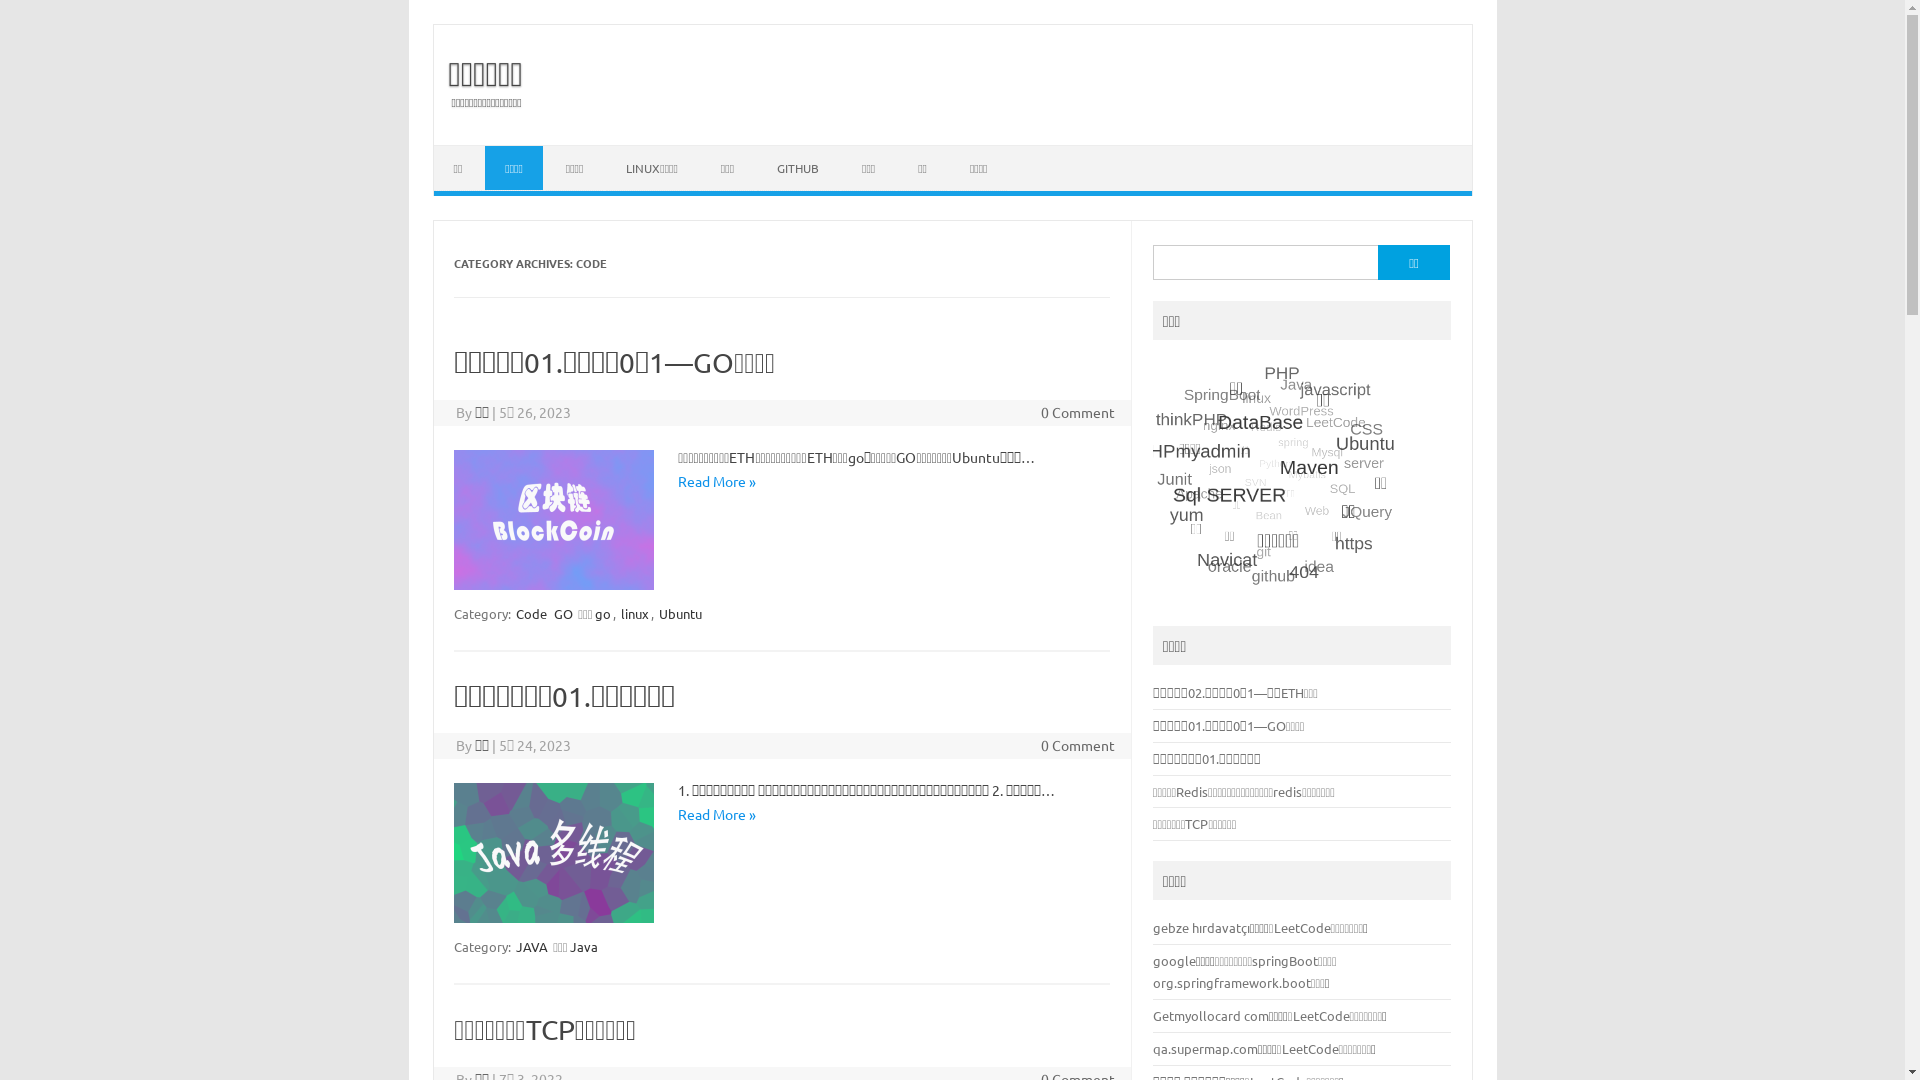  Describe the element at coordinates (482, 152) in the screenshot. I see `Skip to content` at that location.